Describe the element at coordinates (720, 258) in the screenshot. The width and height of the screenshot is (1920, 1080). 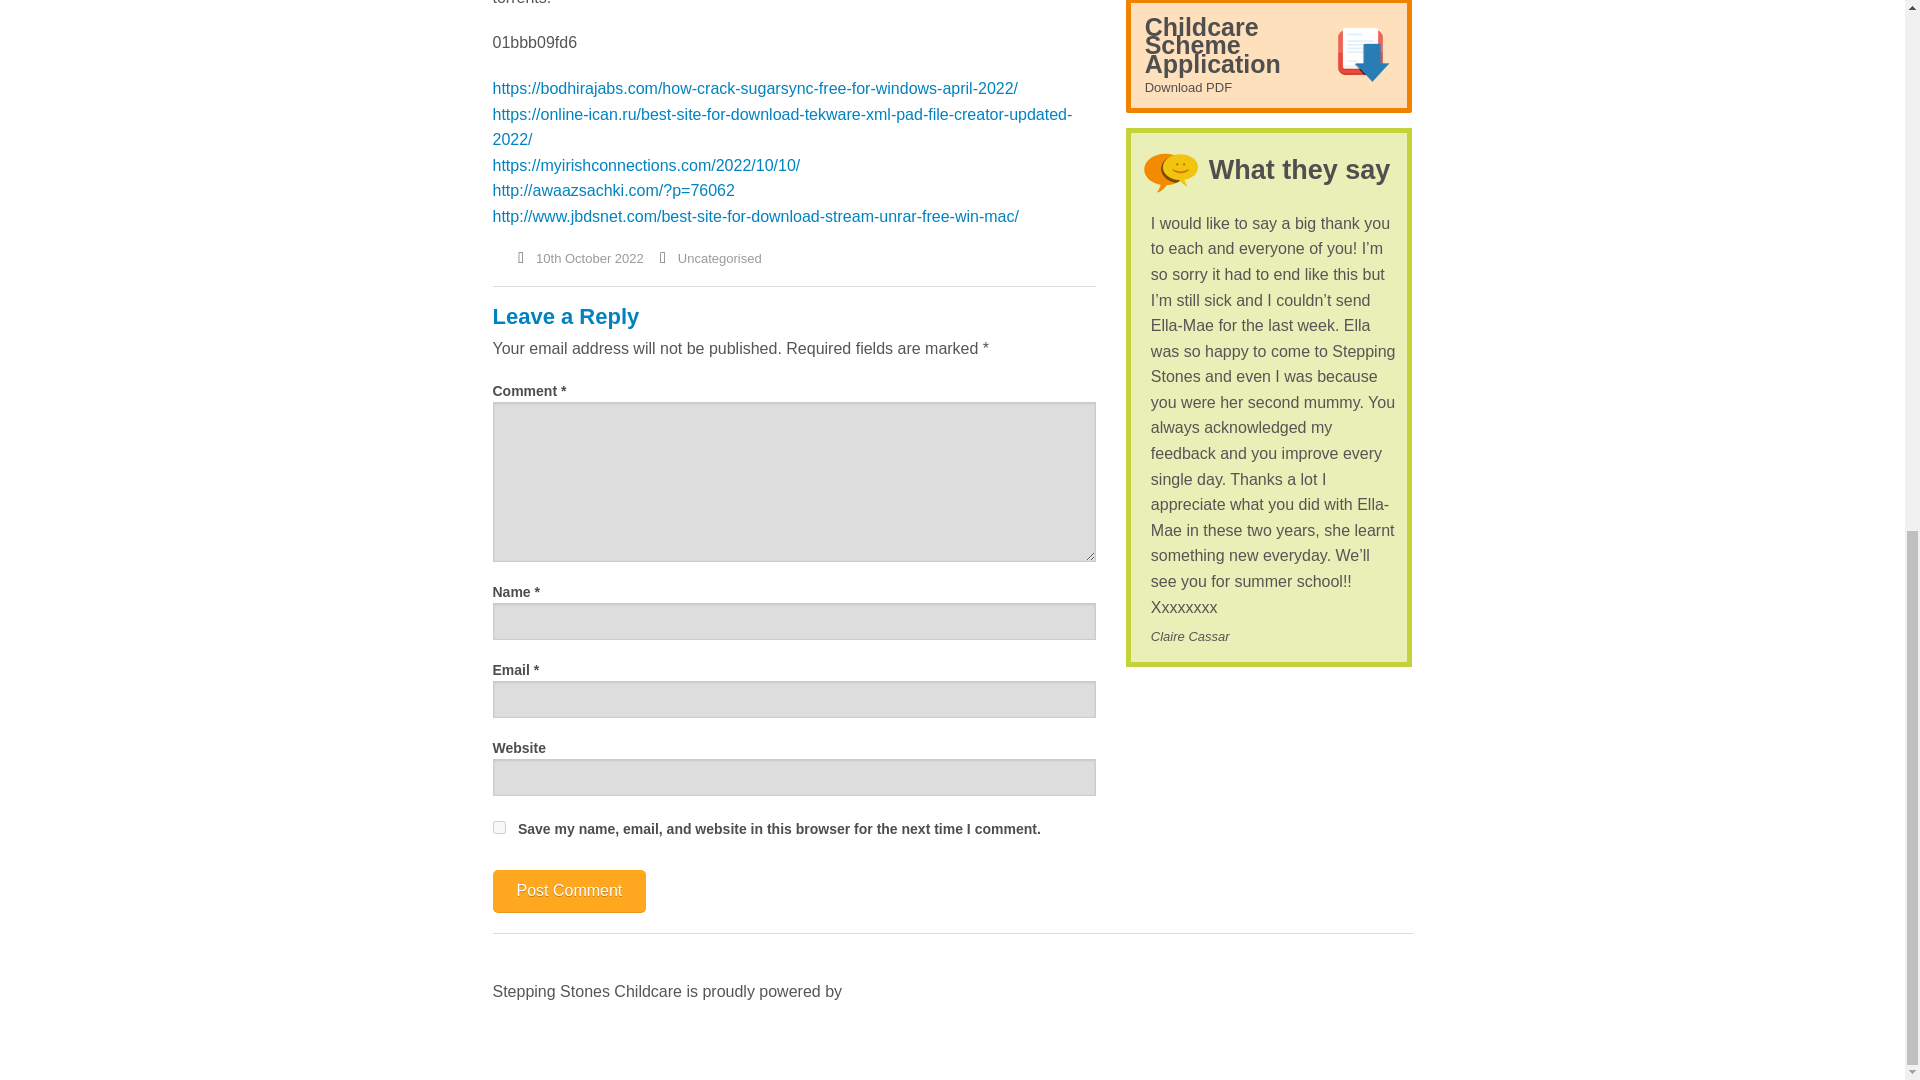
I see `Uncategorised` at that location.